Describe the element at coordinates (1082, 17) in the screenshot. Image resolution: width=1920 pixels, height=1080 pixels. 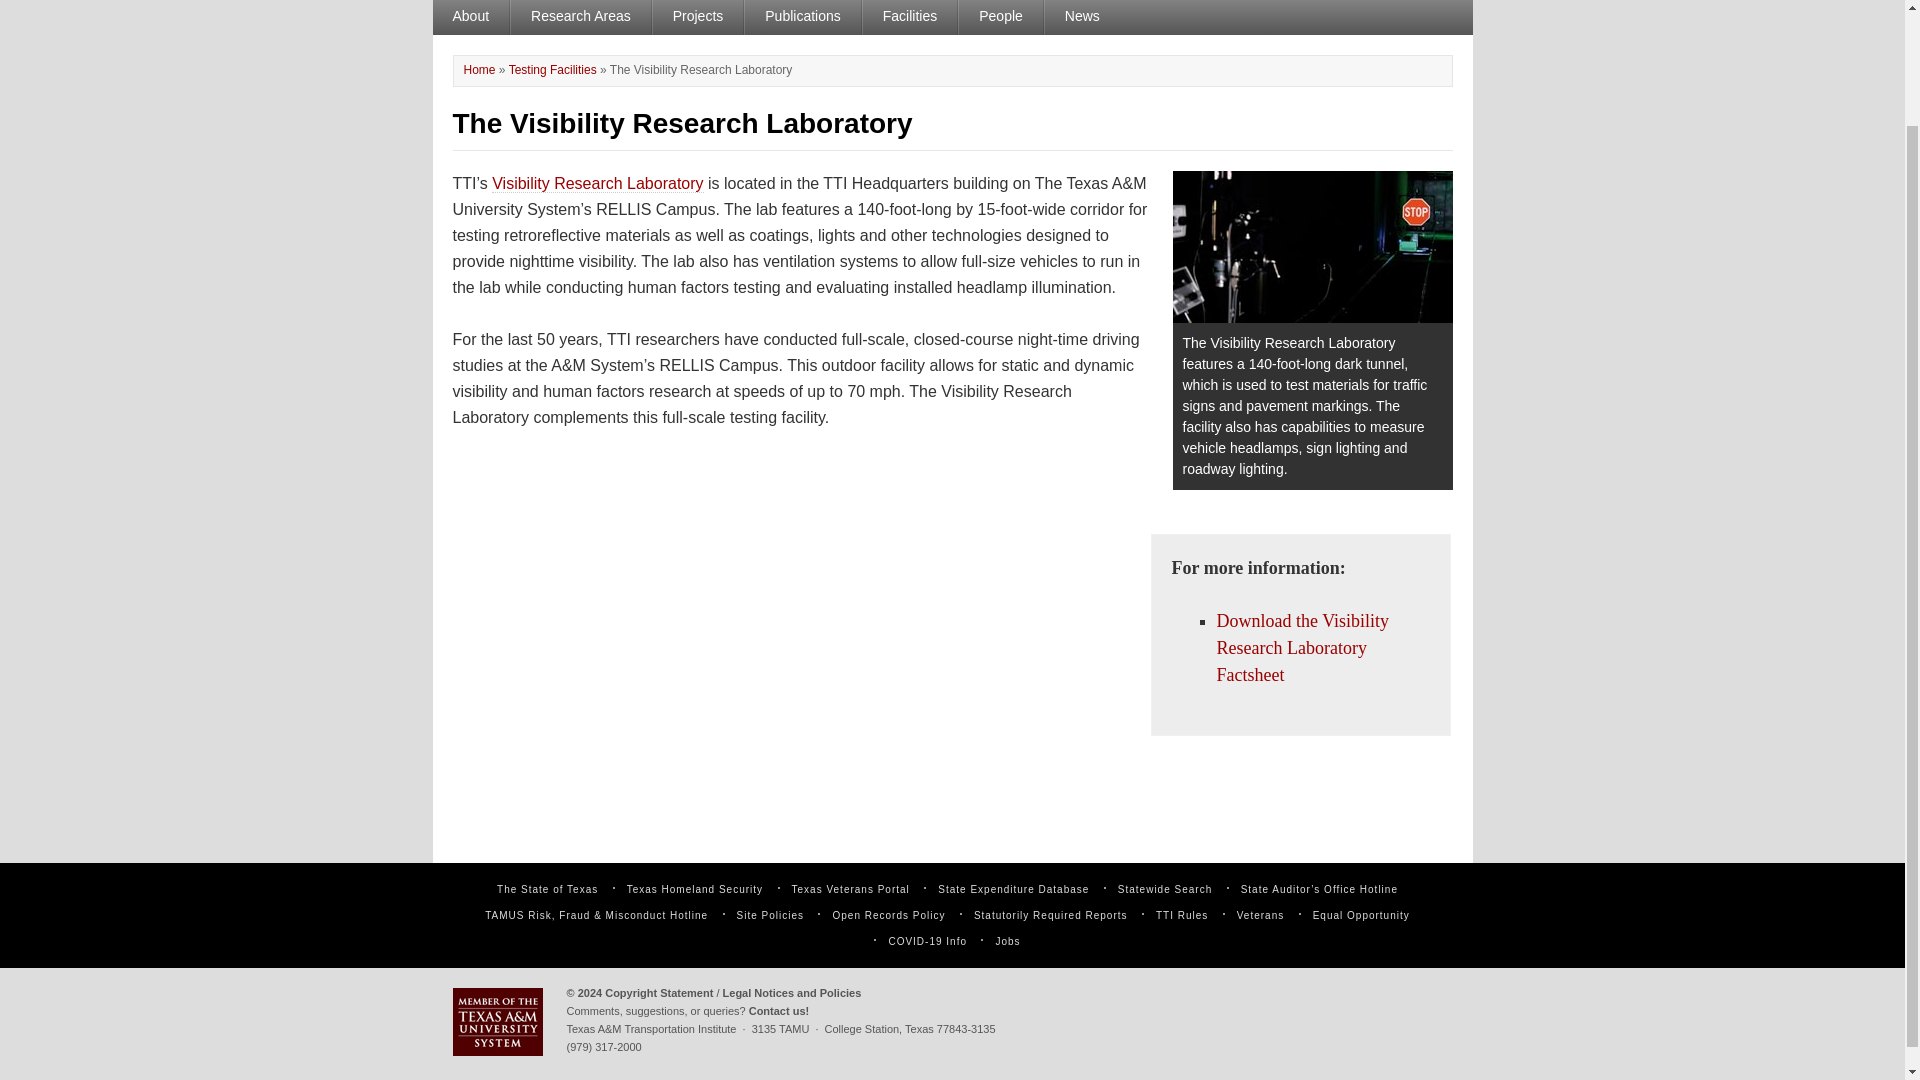
I see `News` at that location.